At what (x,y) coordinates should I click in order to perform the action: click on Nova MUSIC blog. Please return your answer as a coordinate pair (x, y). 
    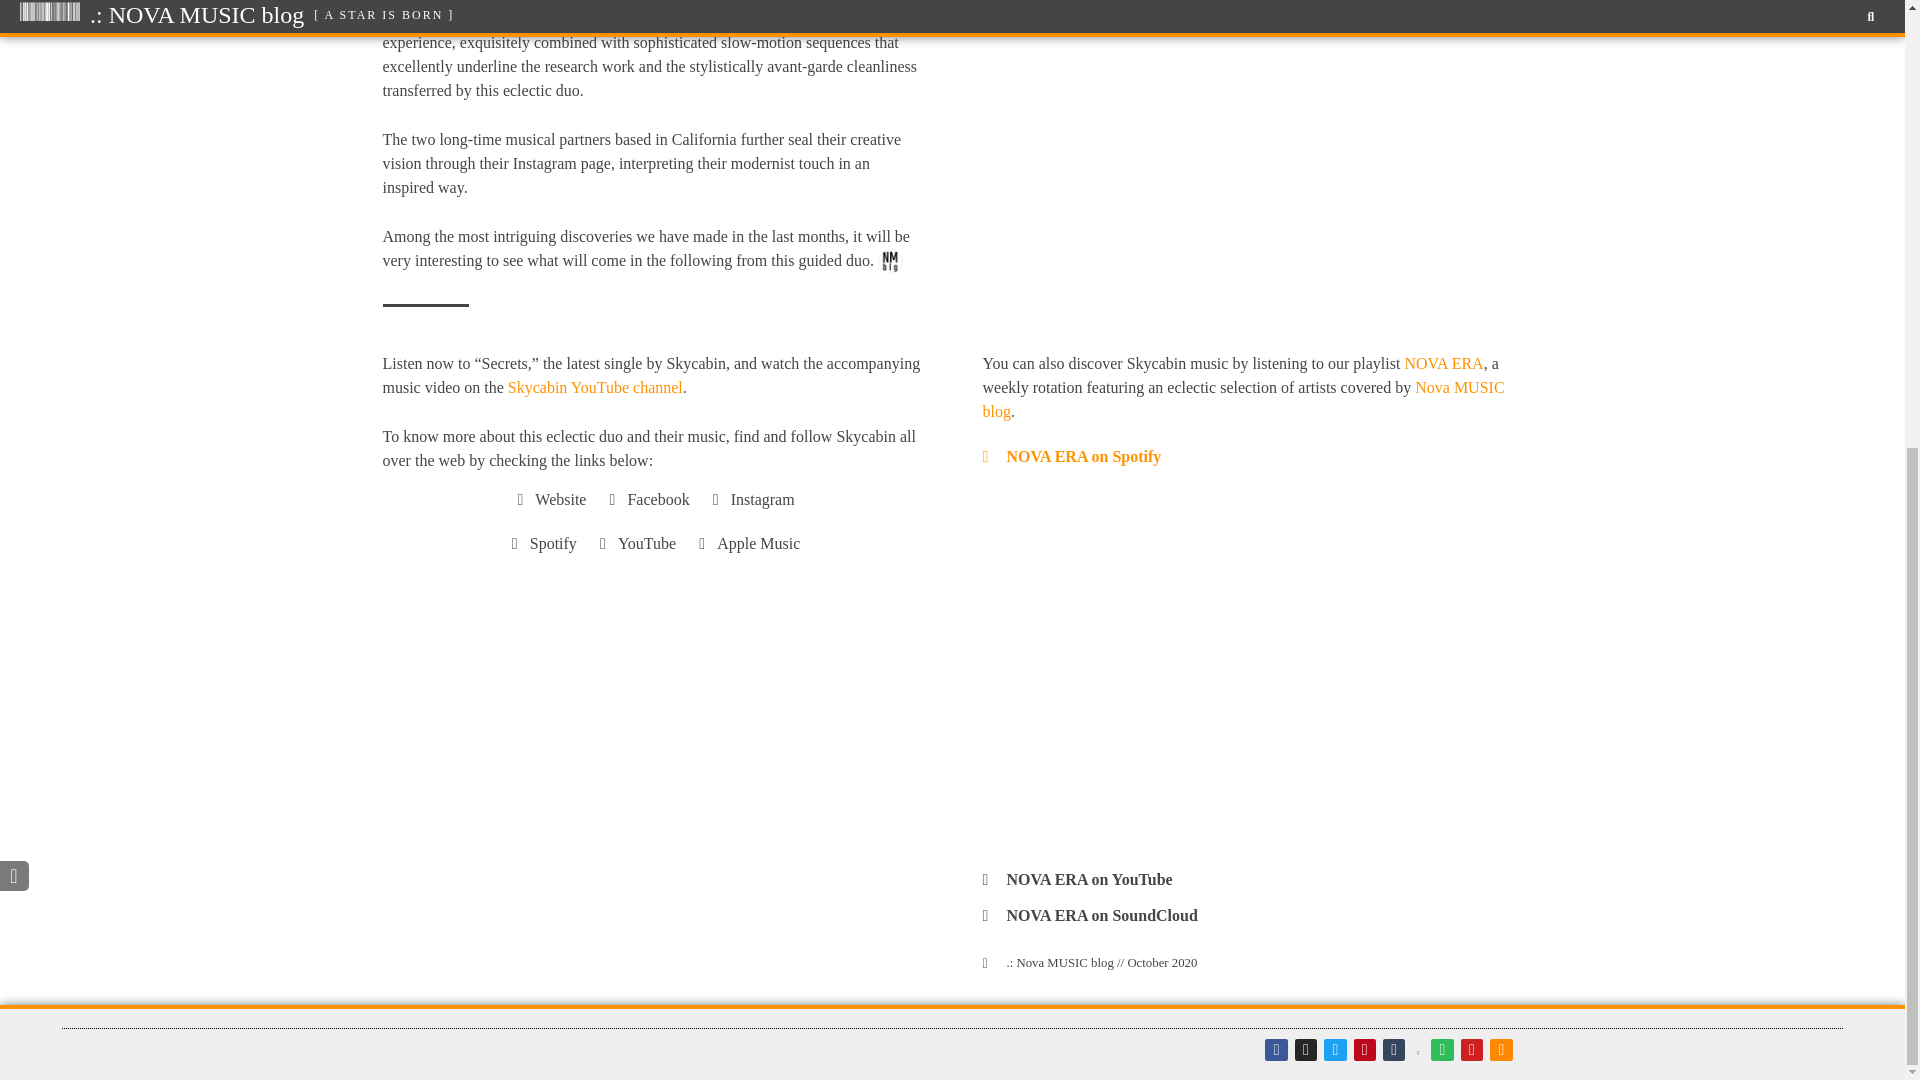
    Looking at the image, I should click on (1242, 400).